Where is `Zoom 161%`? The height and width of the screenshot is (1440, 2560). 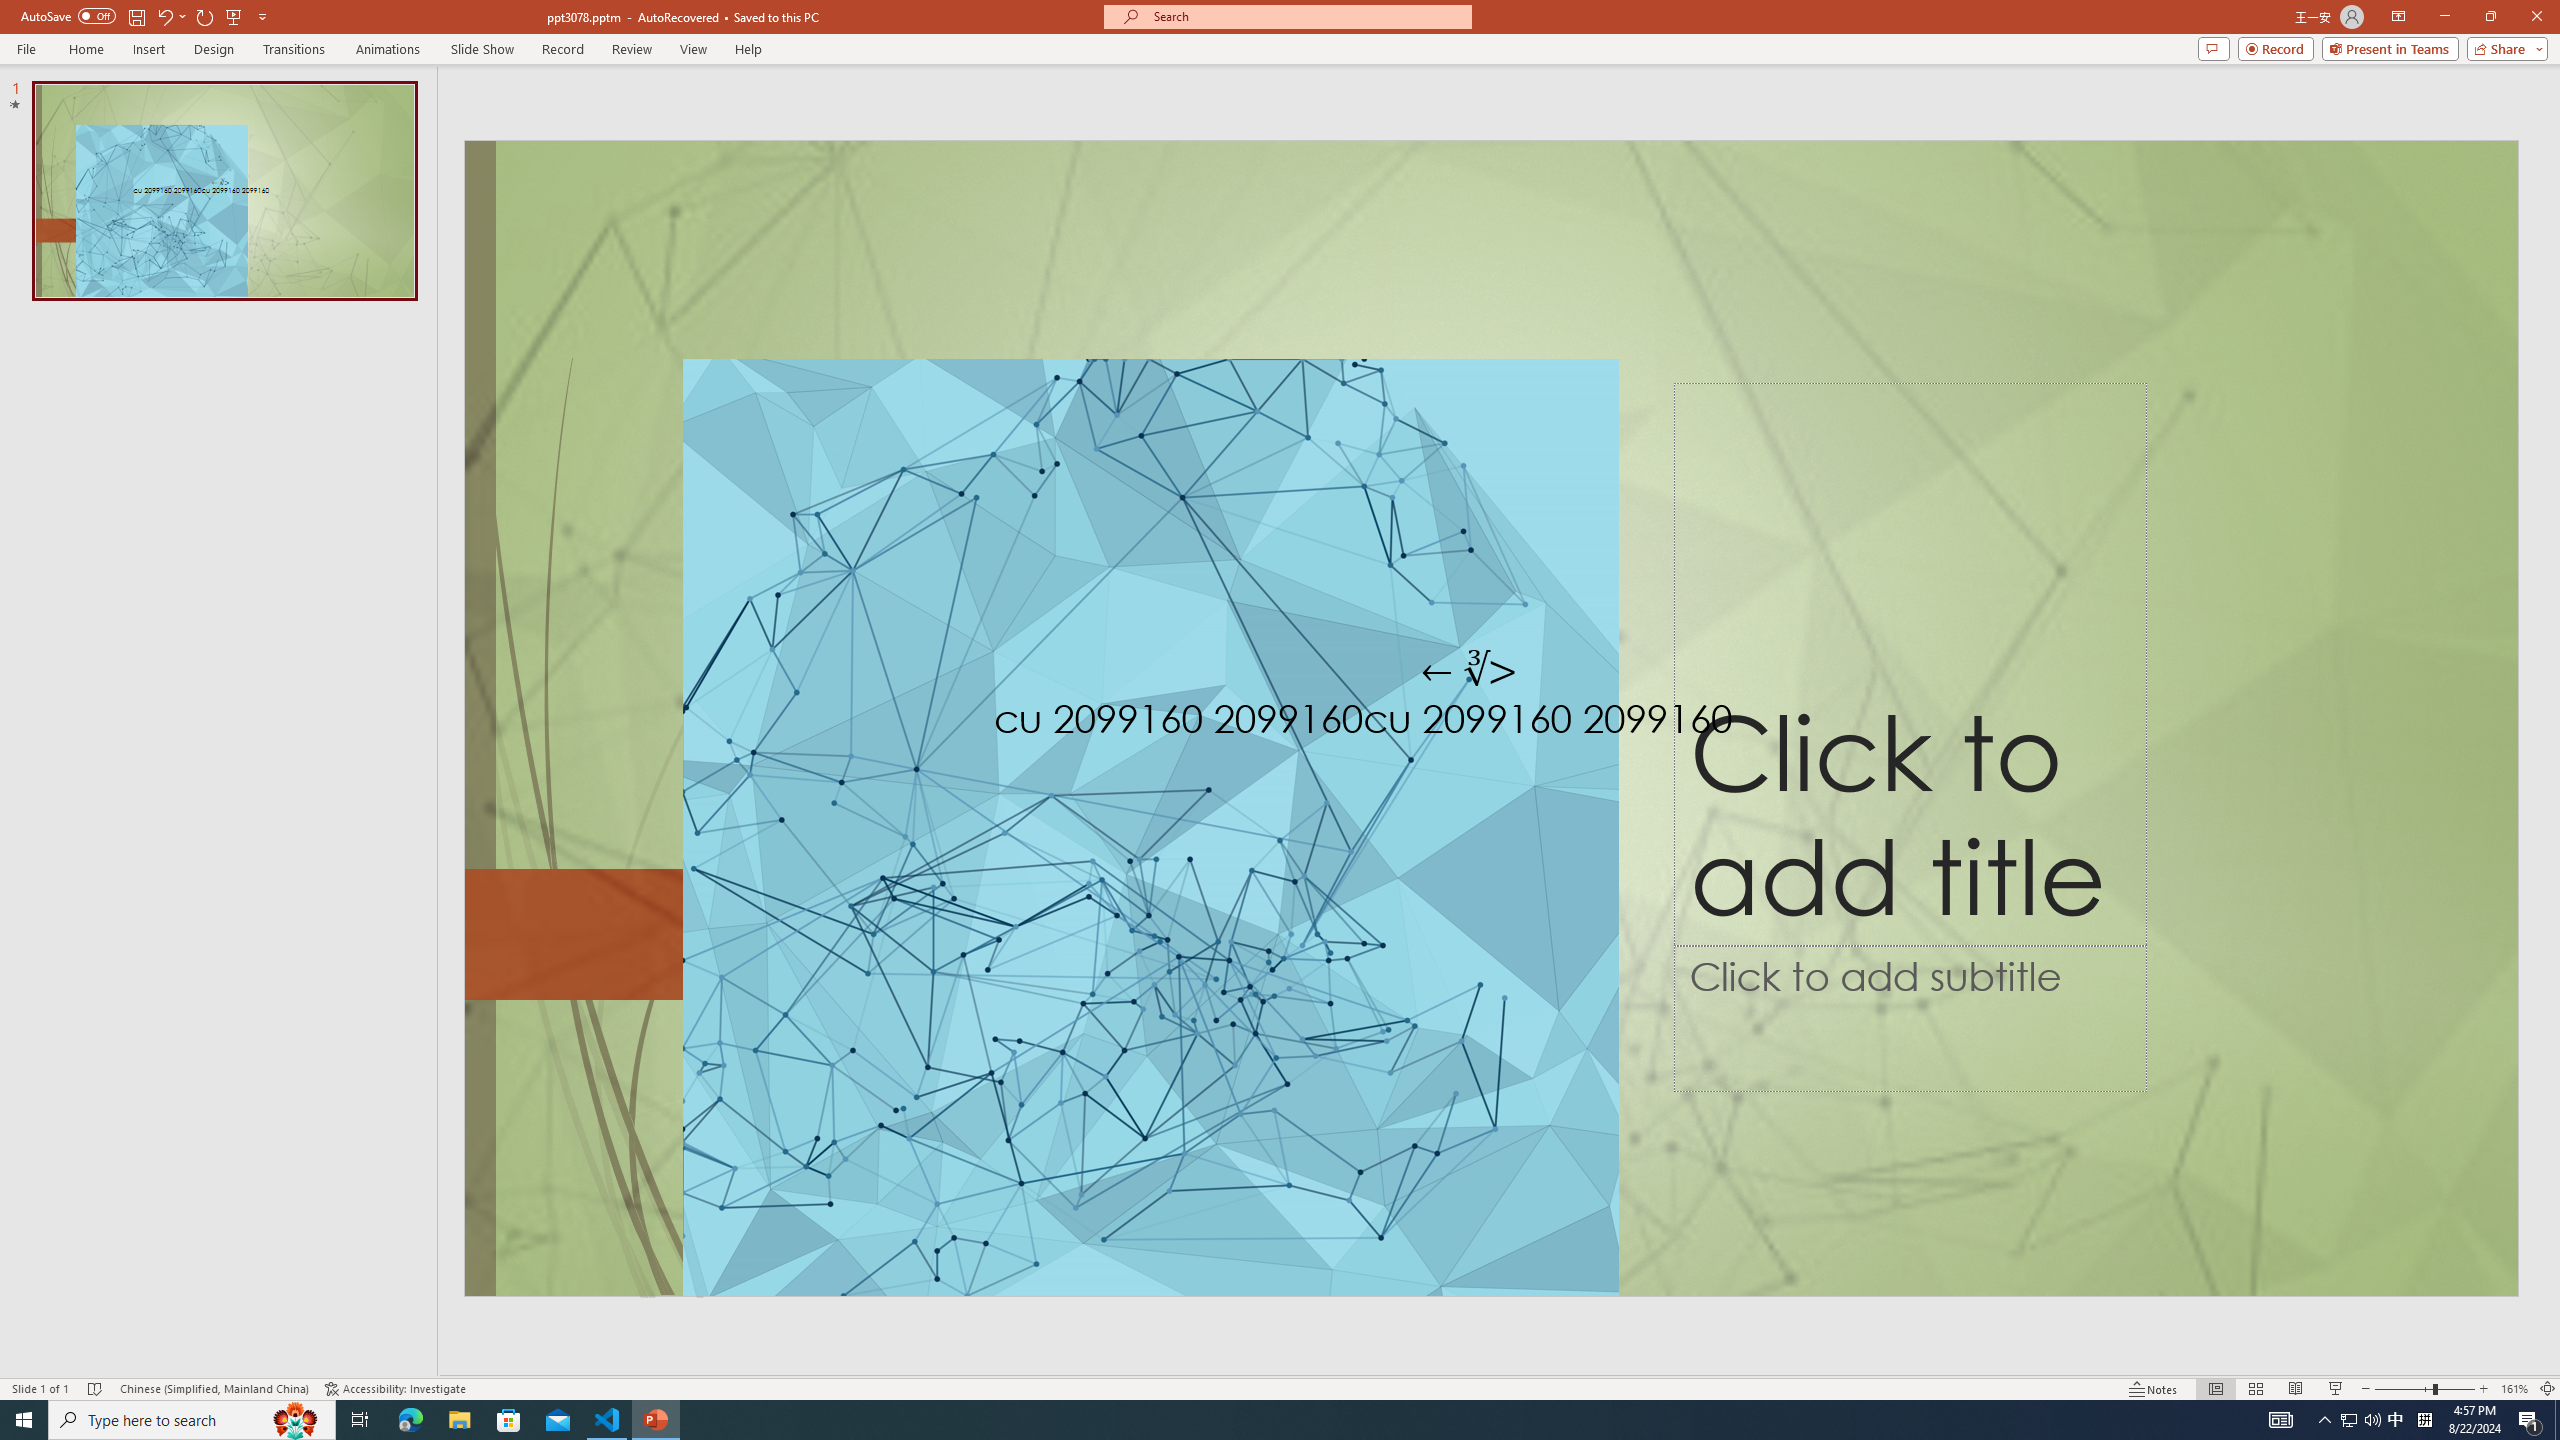 Zoom 161% is located at coordinates (2514, 1389).